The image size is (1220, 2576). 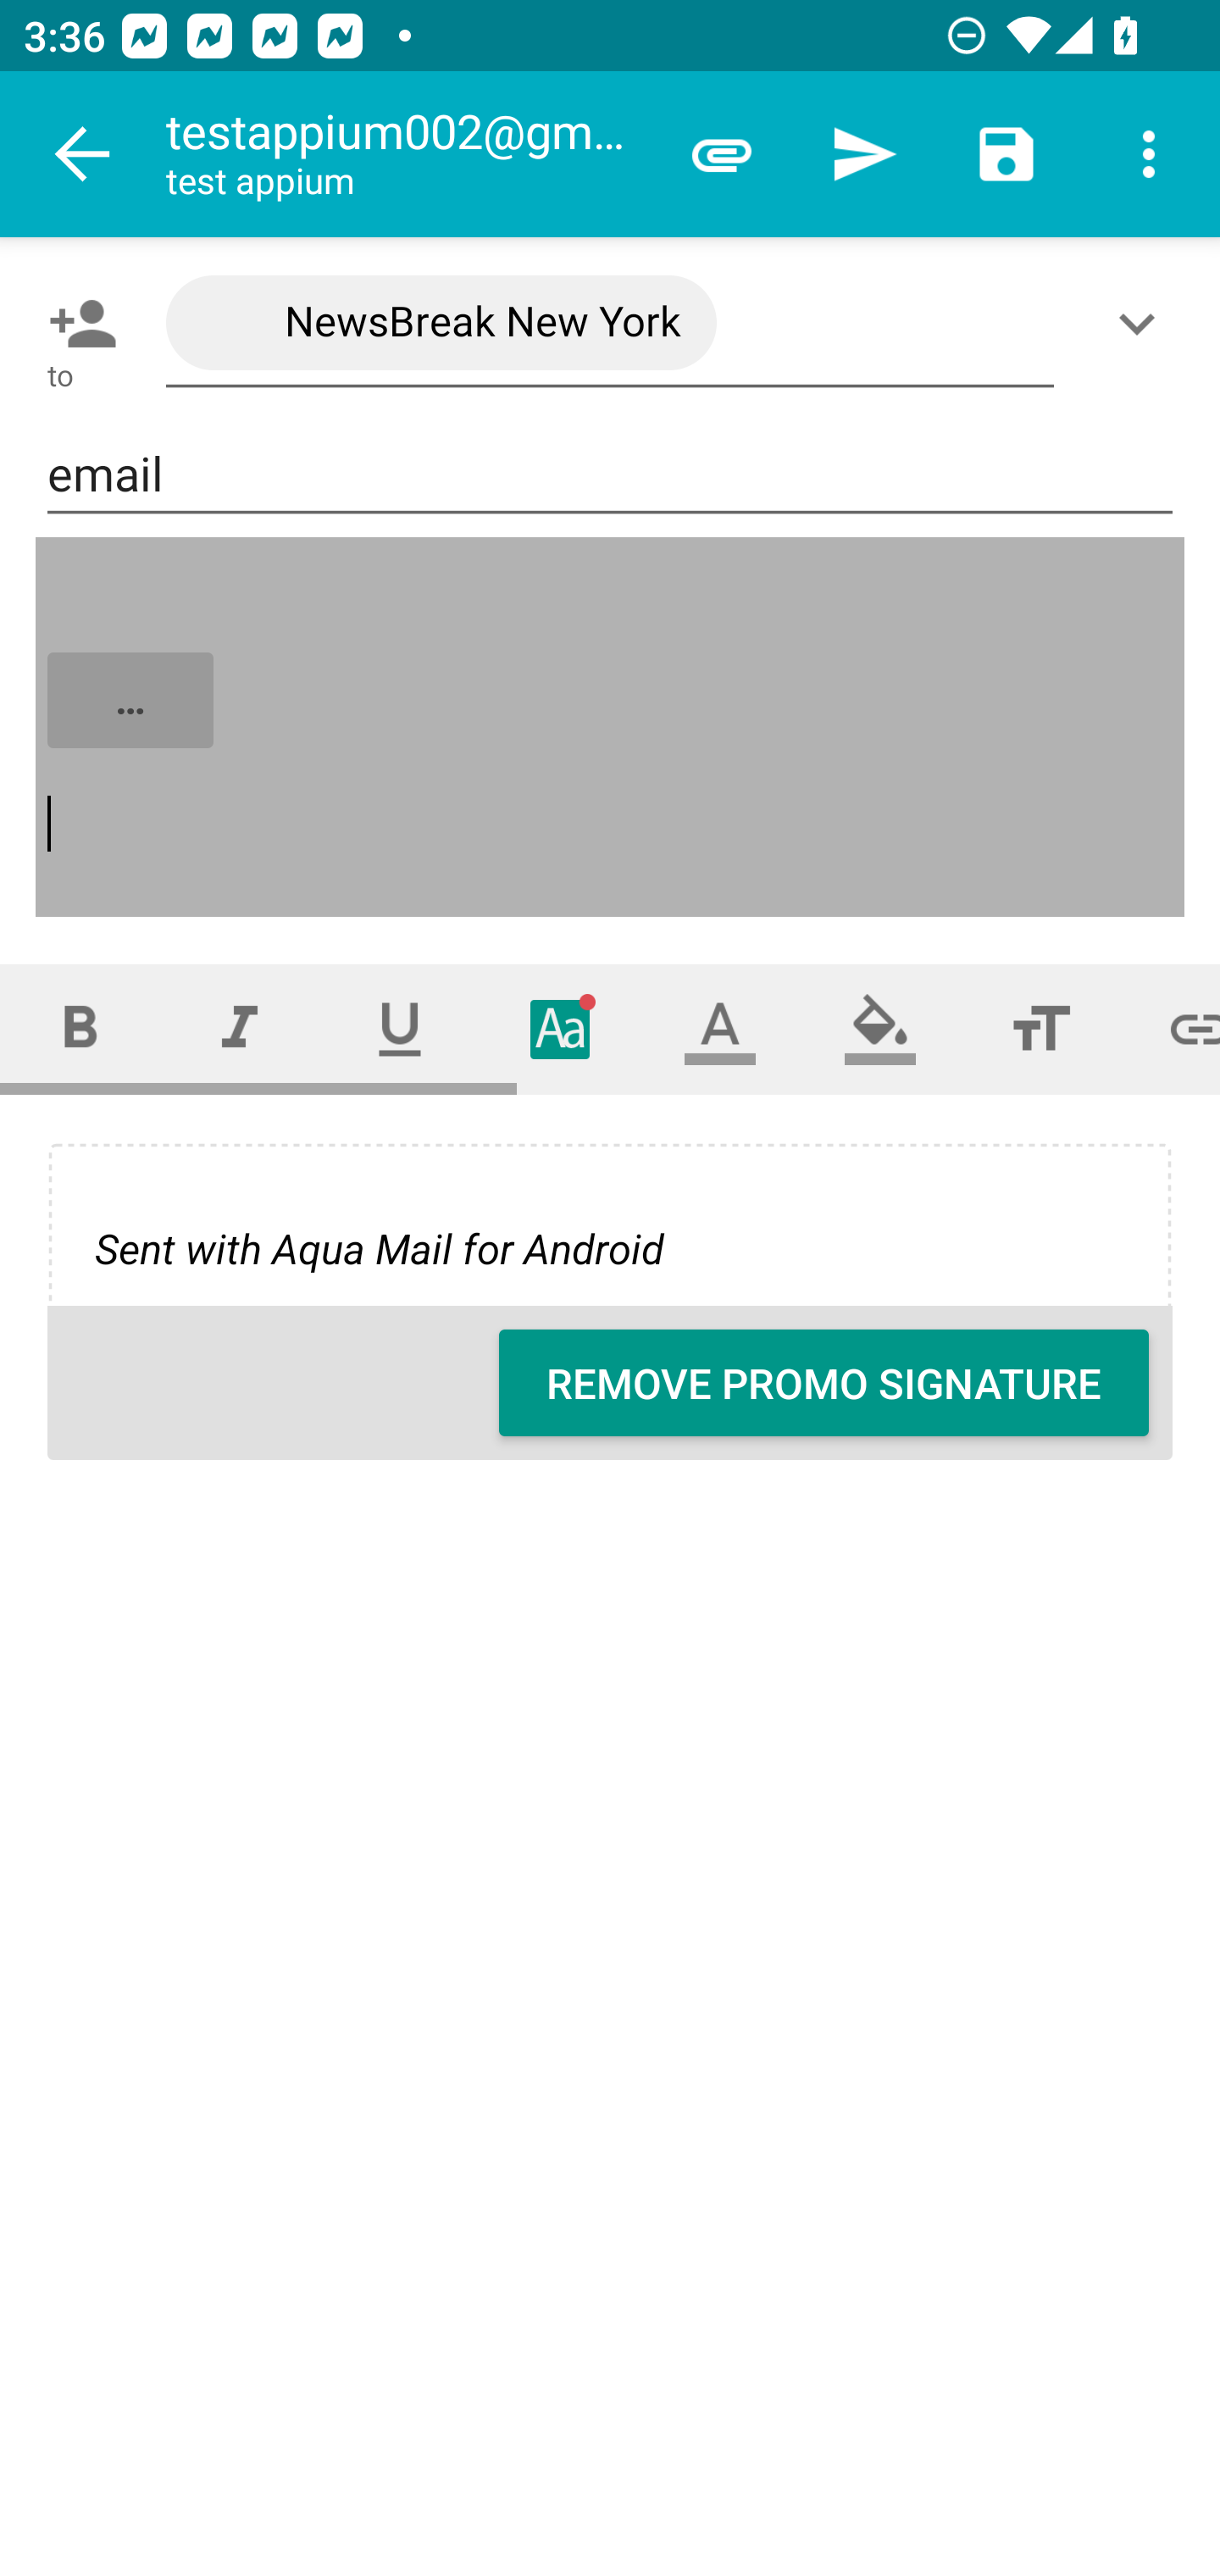 I want to click on Show/Add CC/BCC, so click(x=1143, y=323).